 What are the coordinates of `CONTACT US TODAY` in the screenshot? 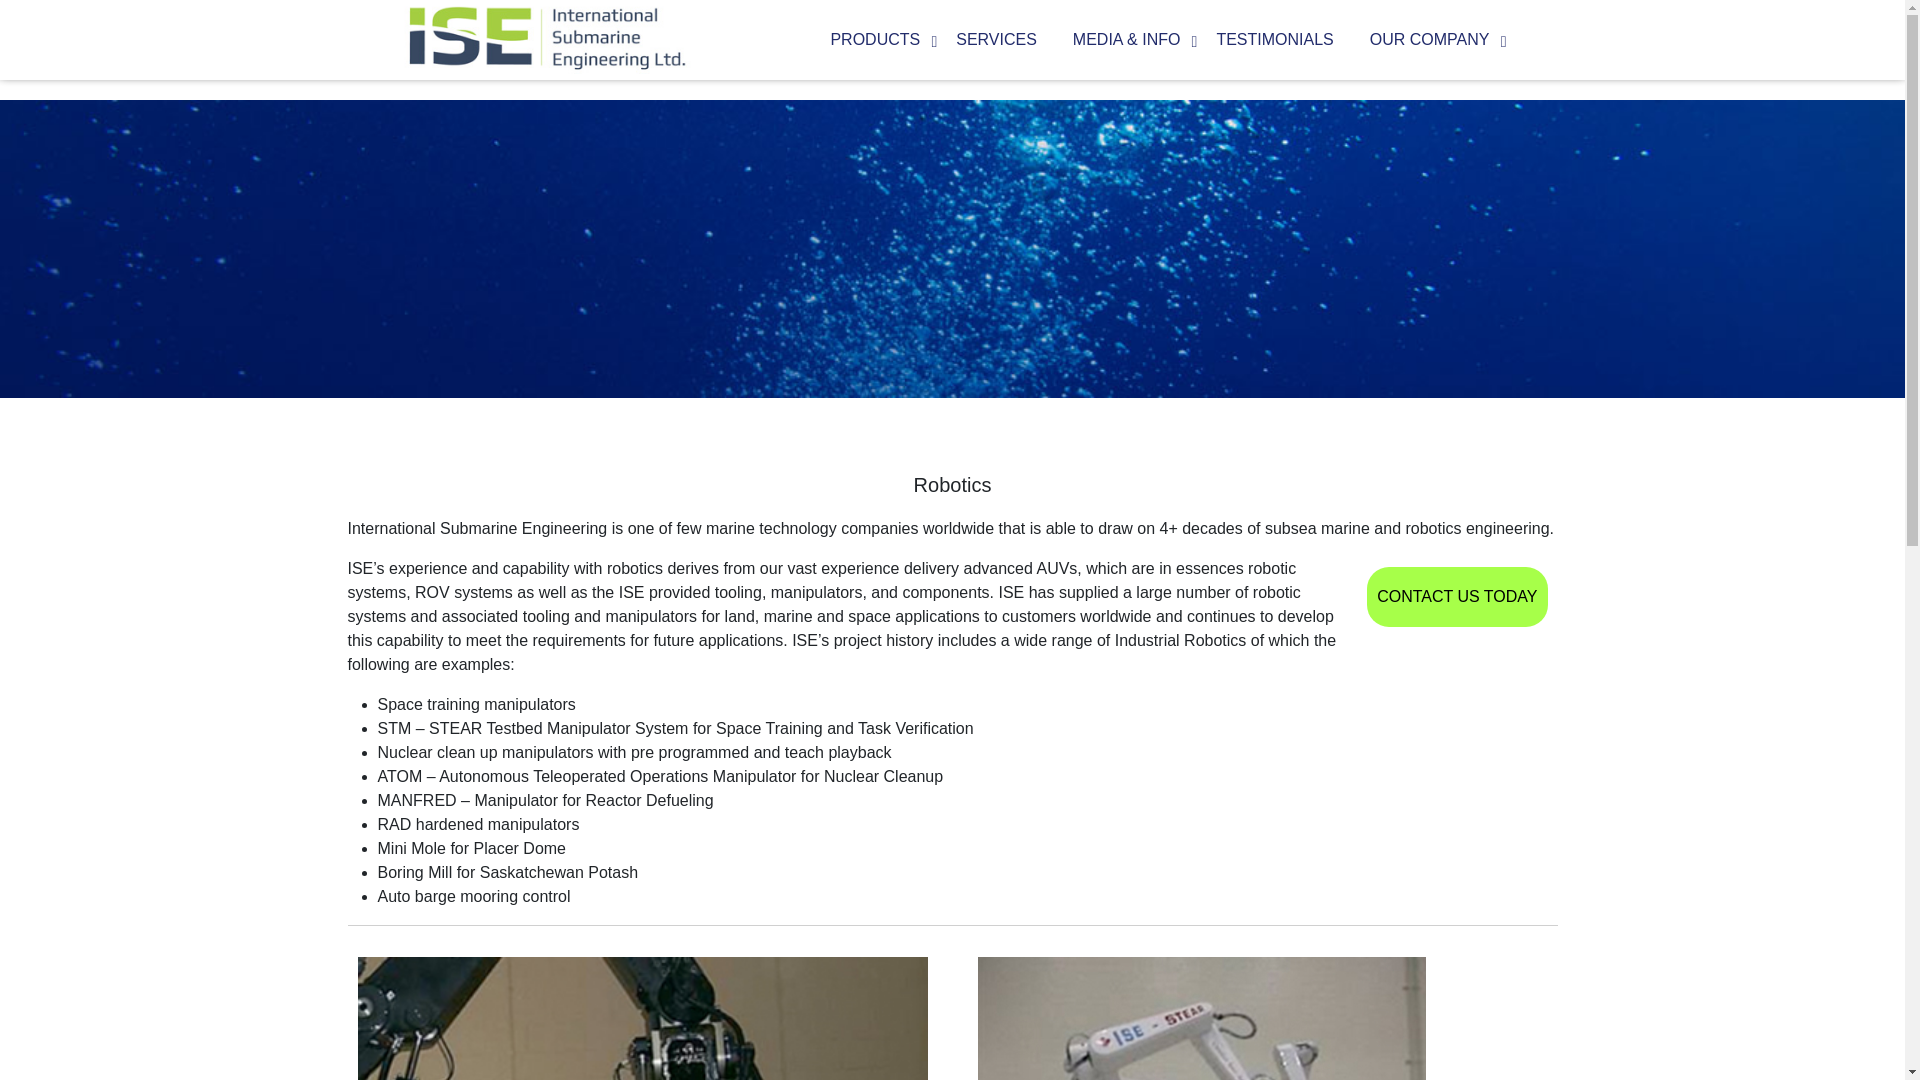 It's located at (1457, 597).